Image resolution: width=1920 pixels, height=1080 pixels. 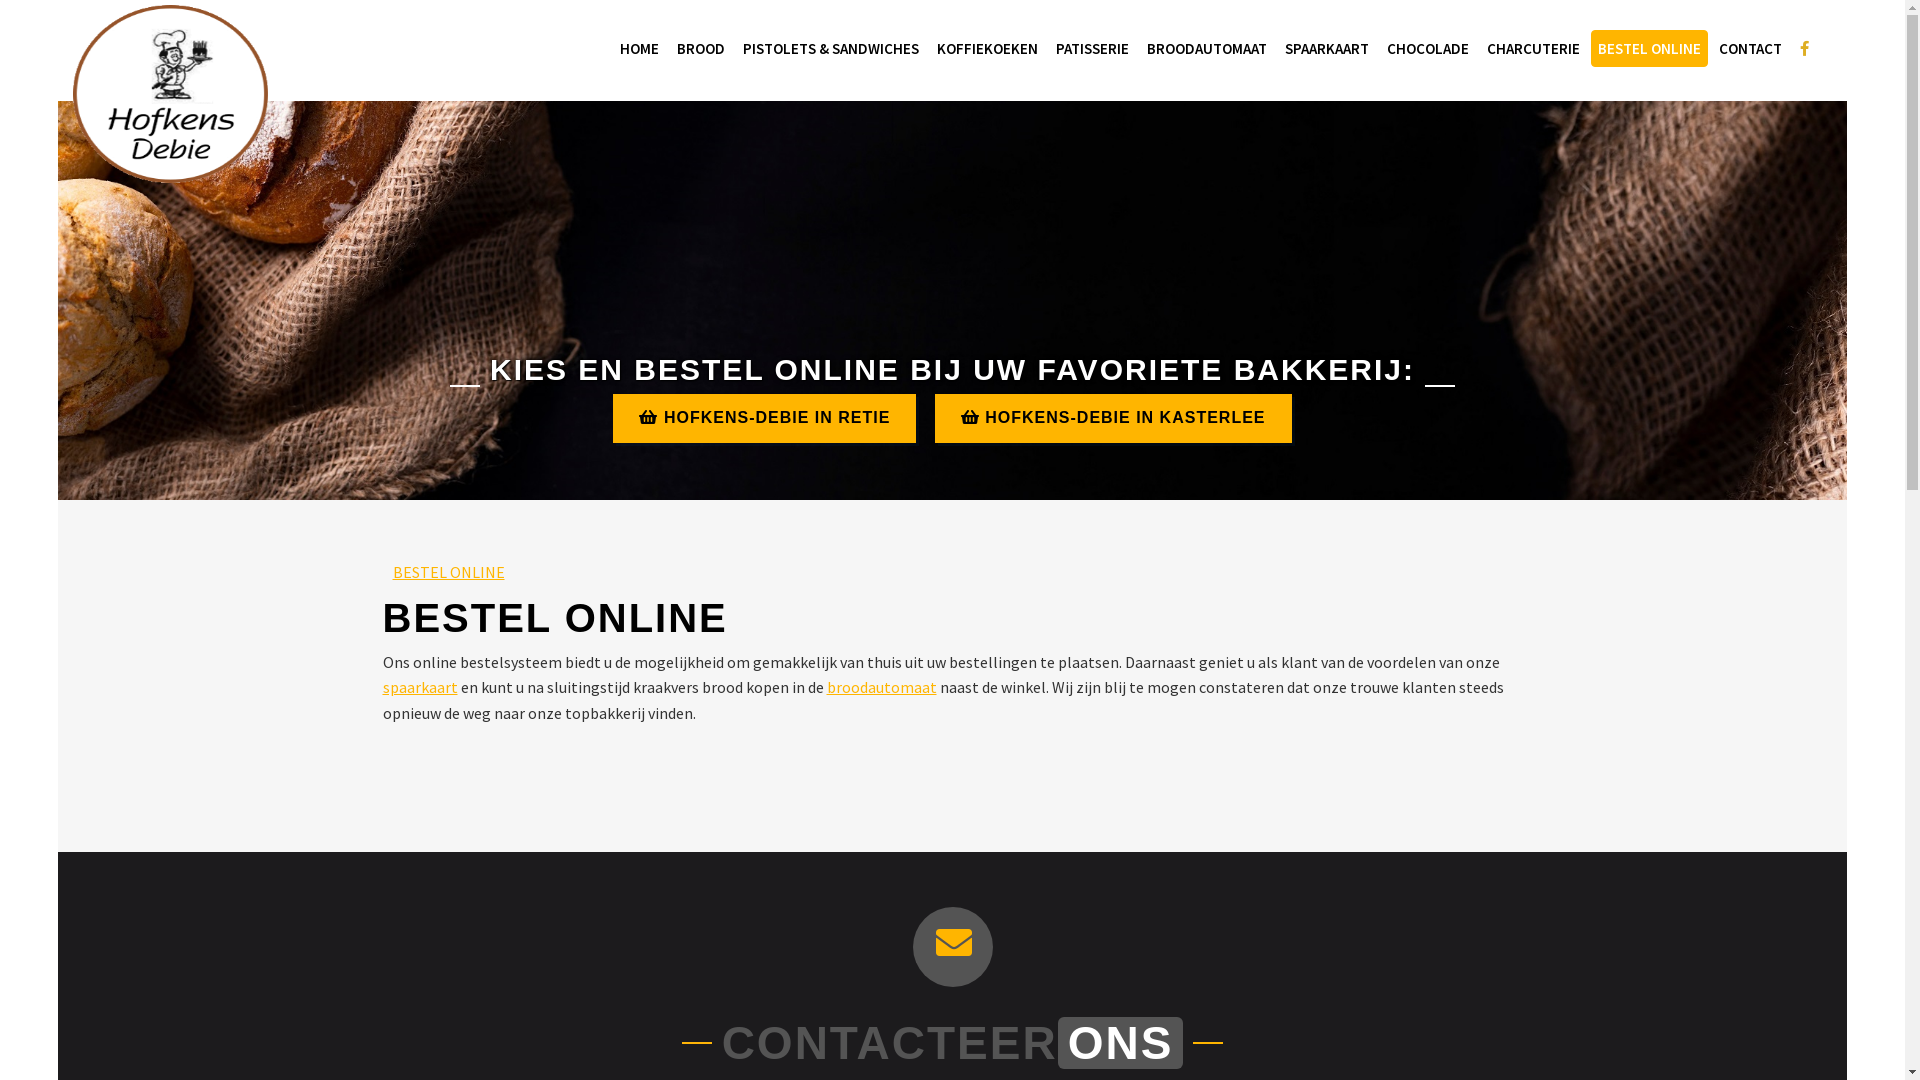 I want to click on HOME, so click(x=638, y=48).